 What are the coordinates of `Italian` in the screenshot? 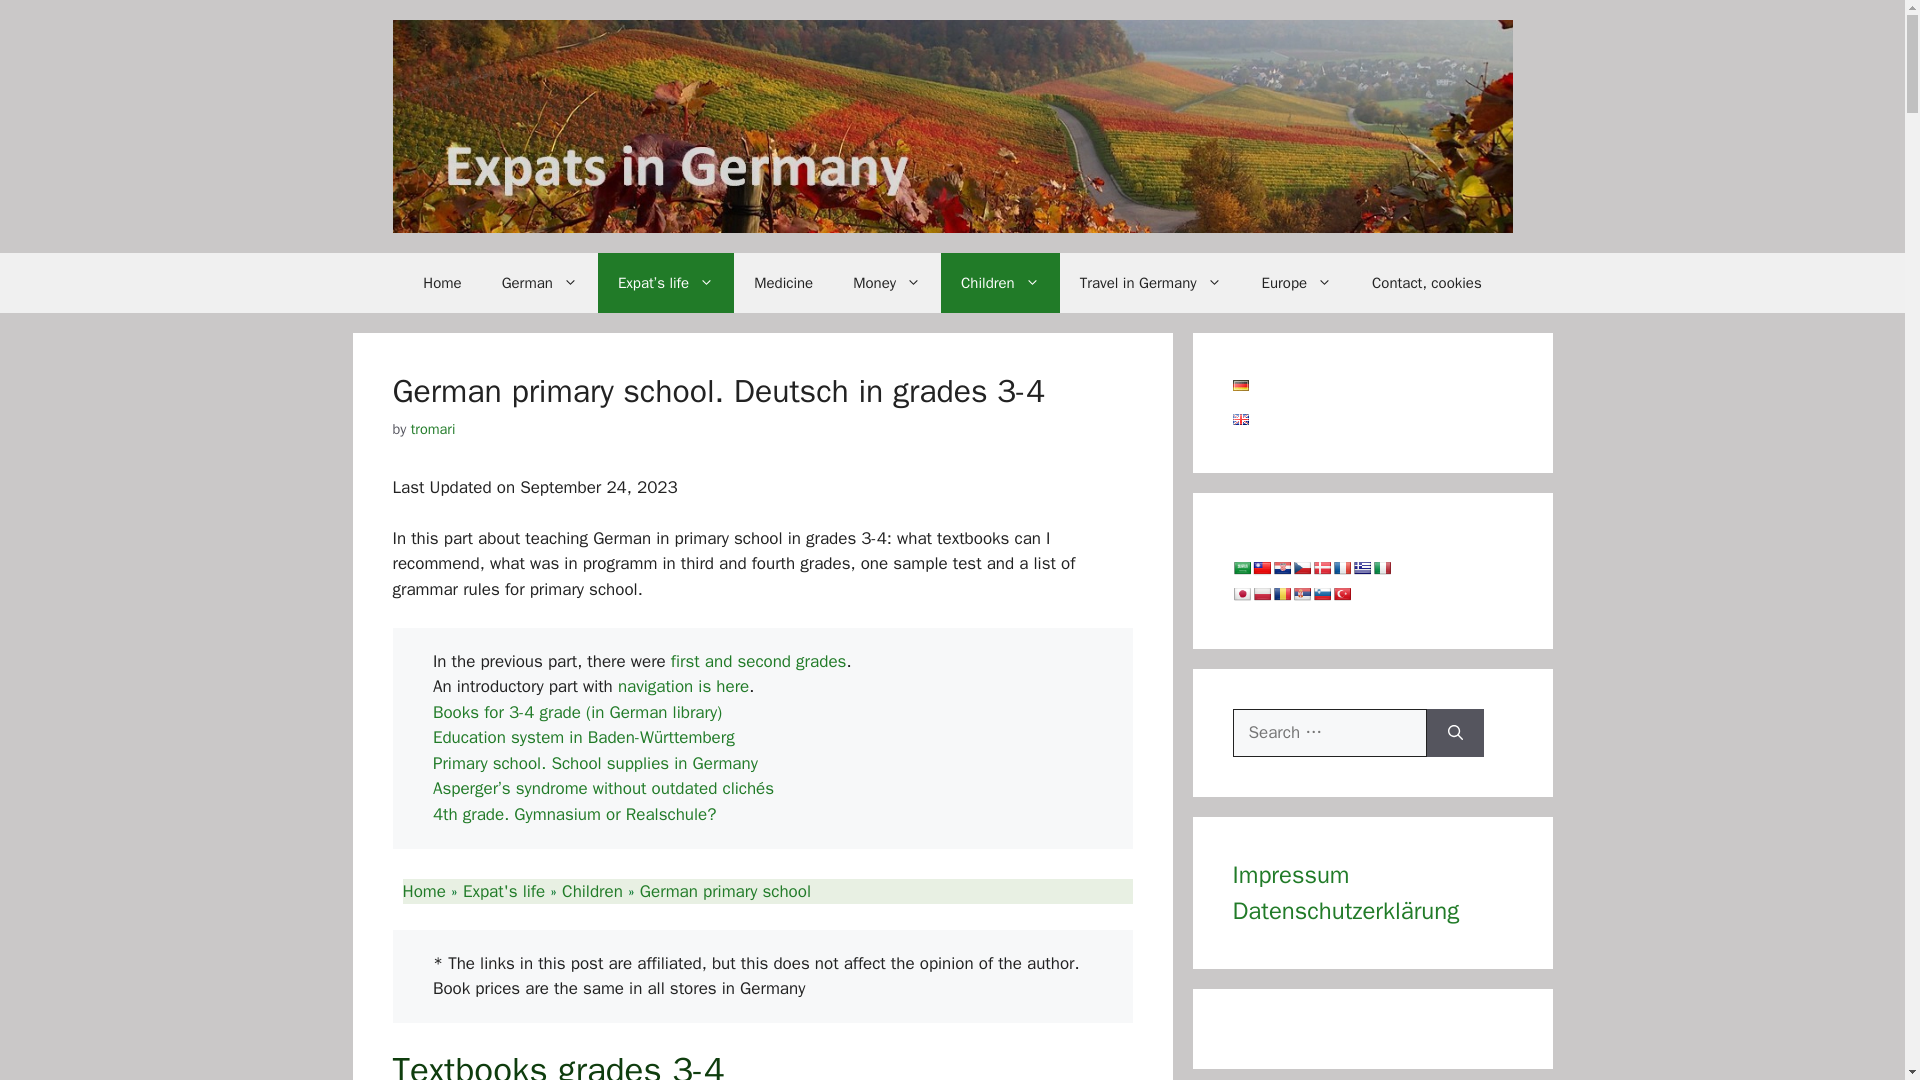 It's located at (1381, 568).